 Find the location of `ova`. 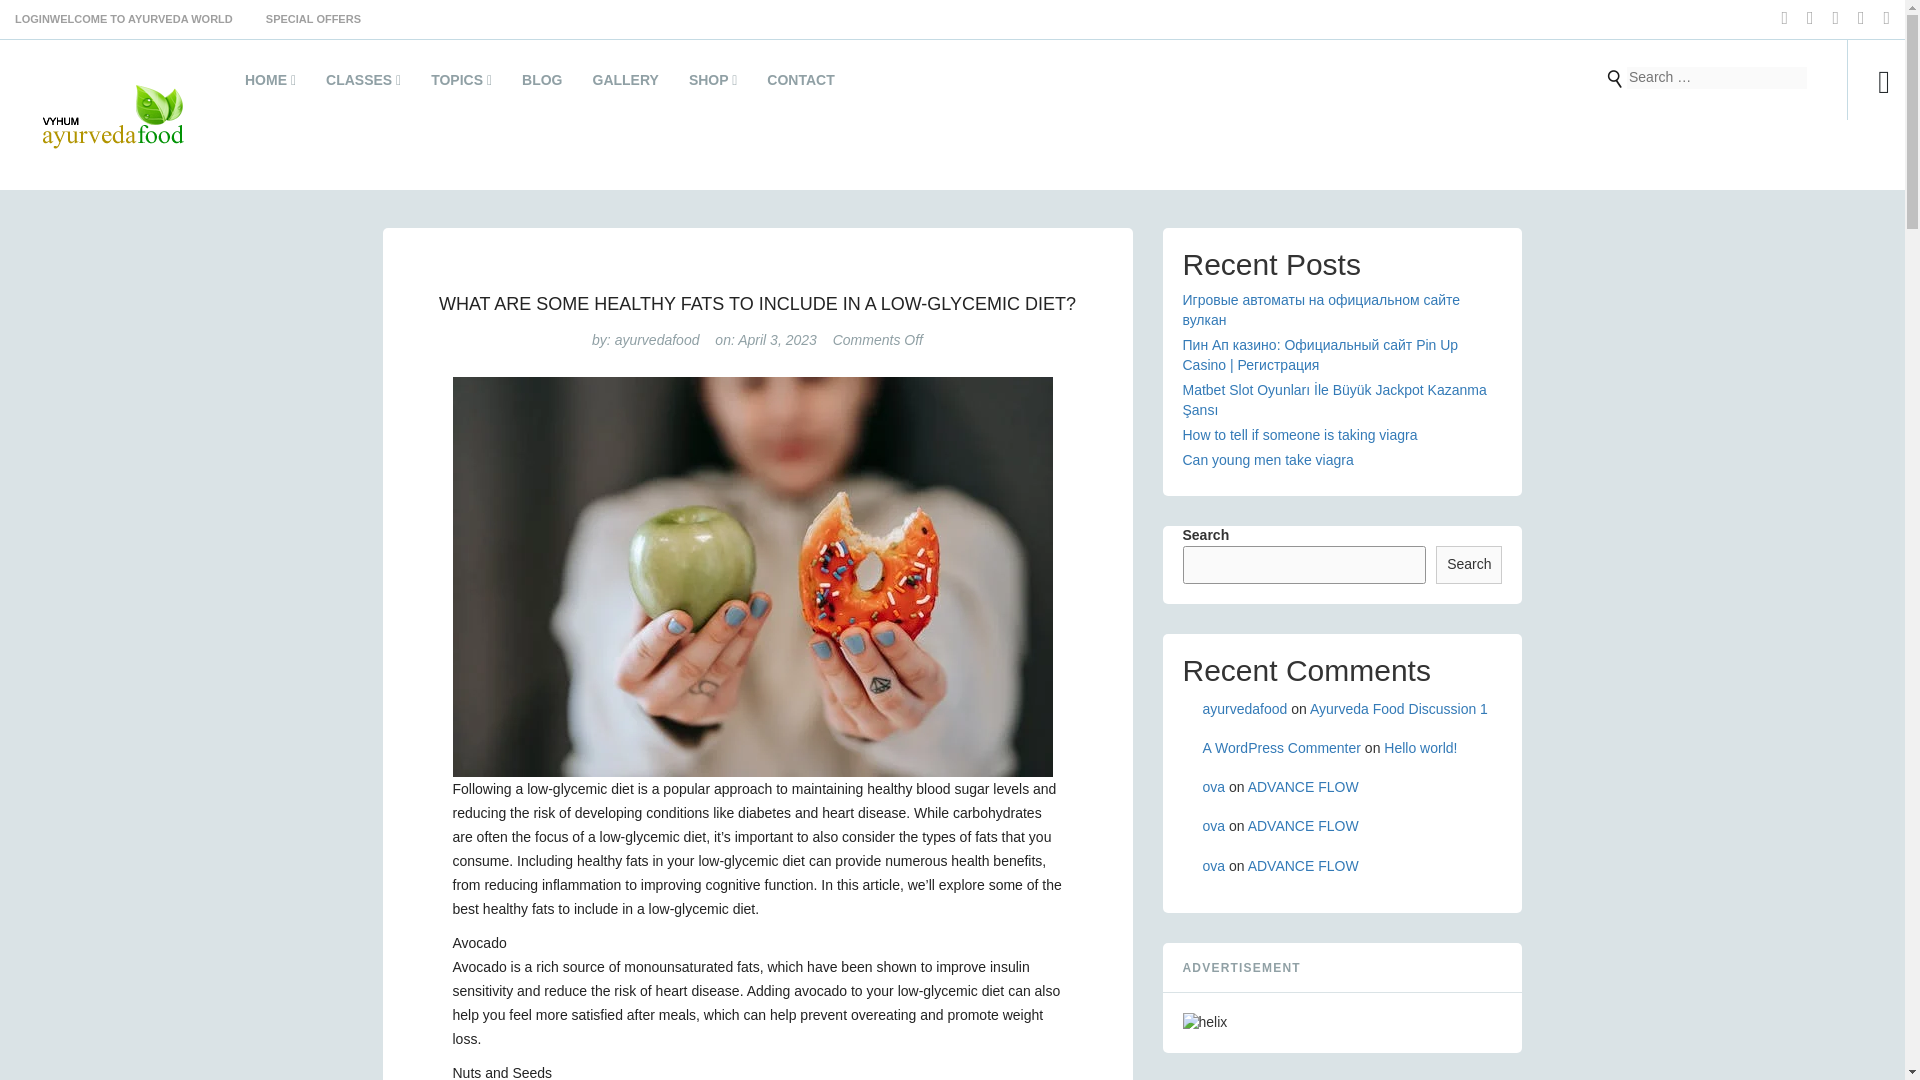

ova is located at coordinates (1212, 825).